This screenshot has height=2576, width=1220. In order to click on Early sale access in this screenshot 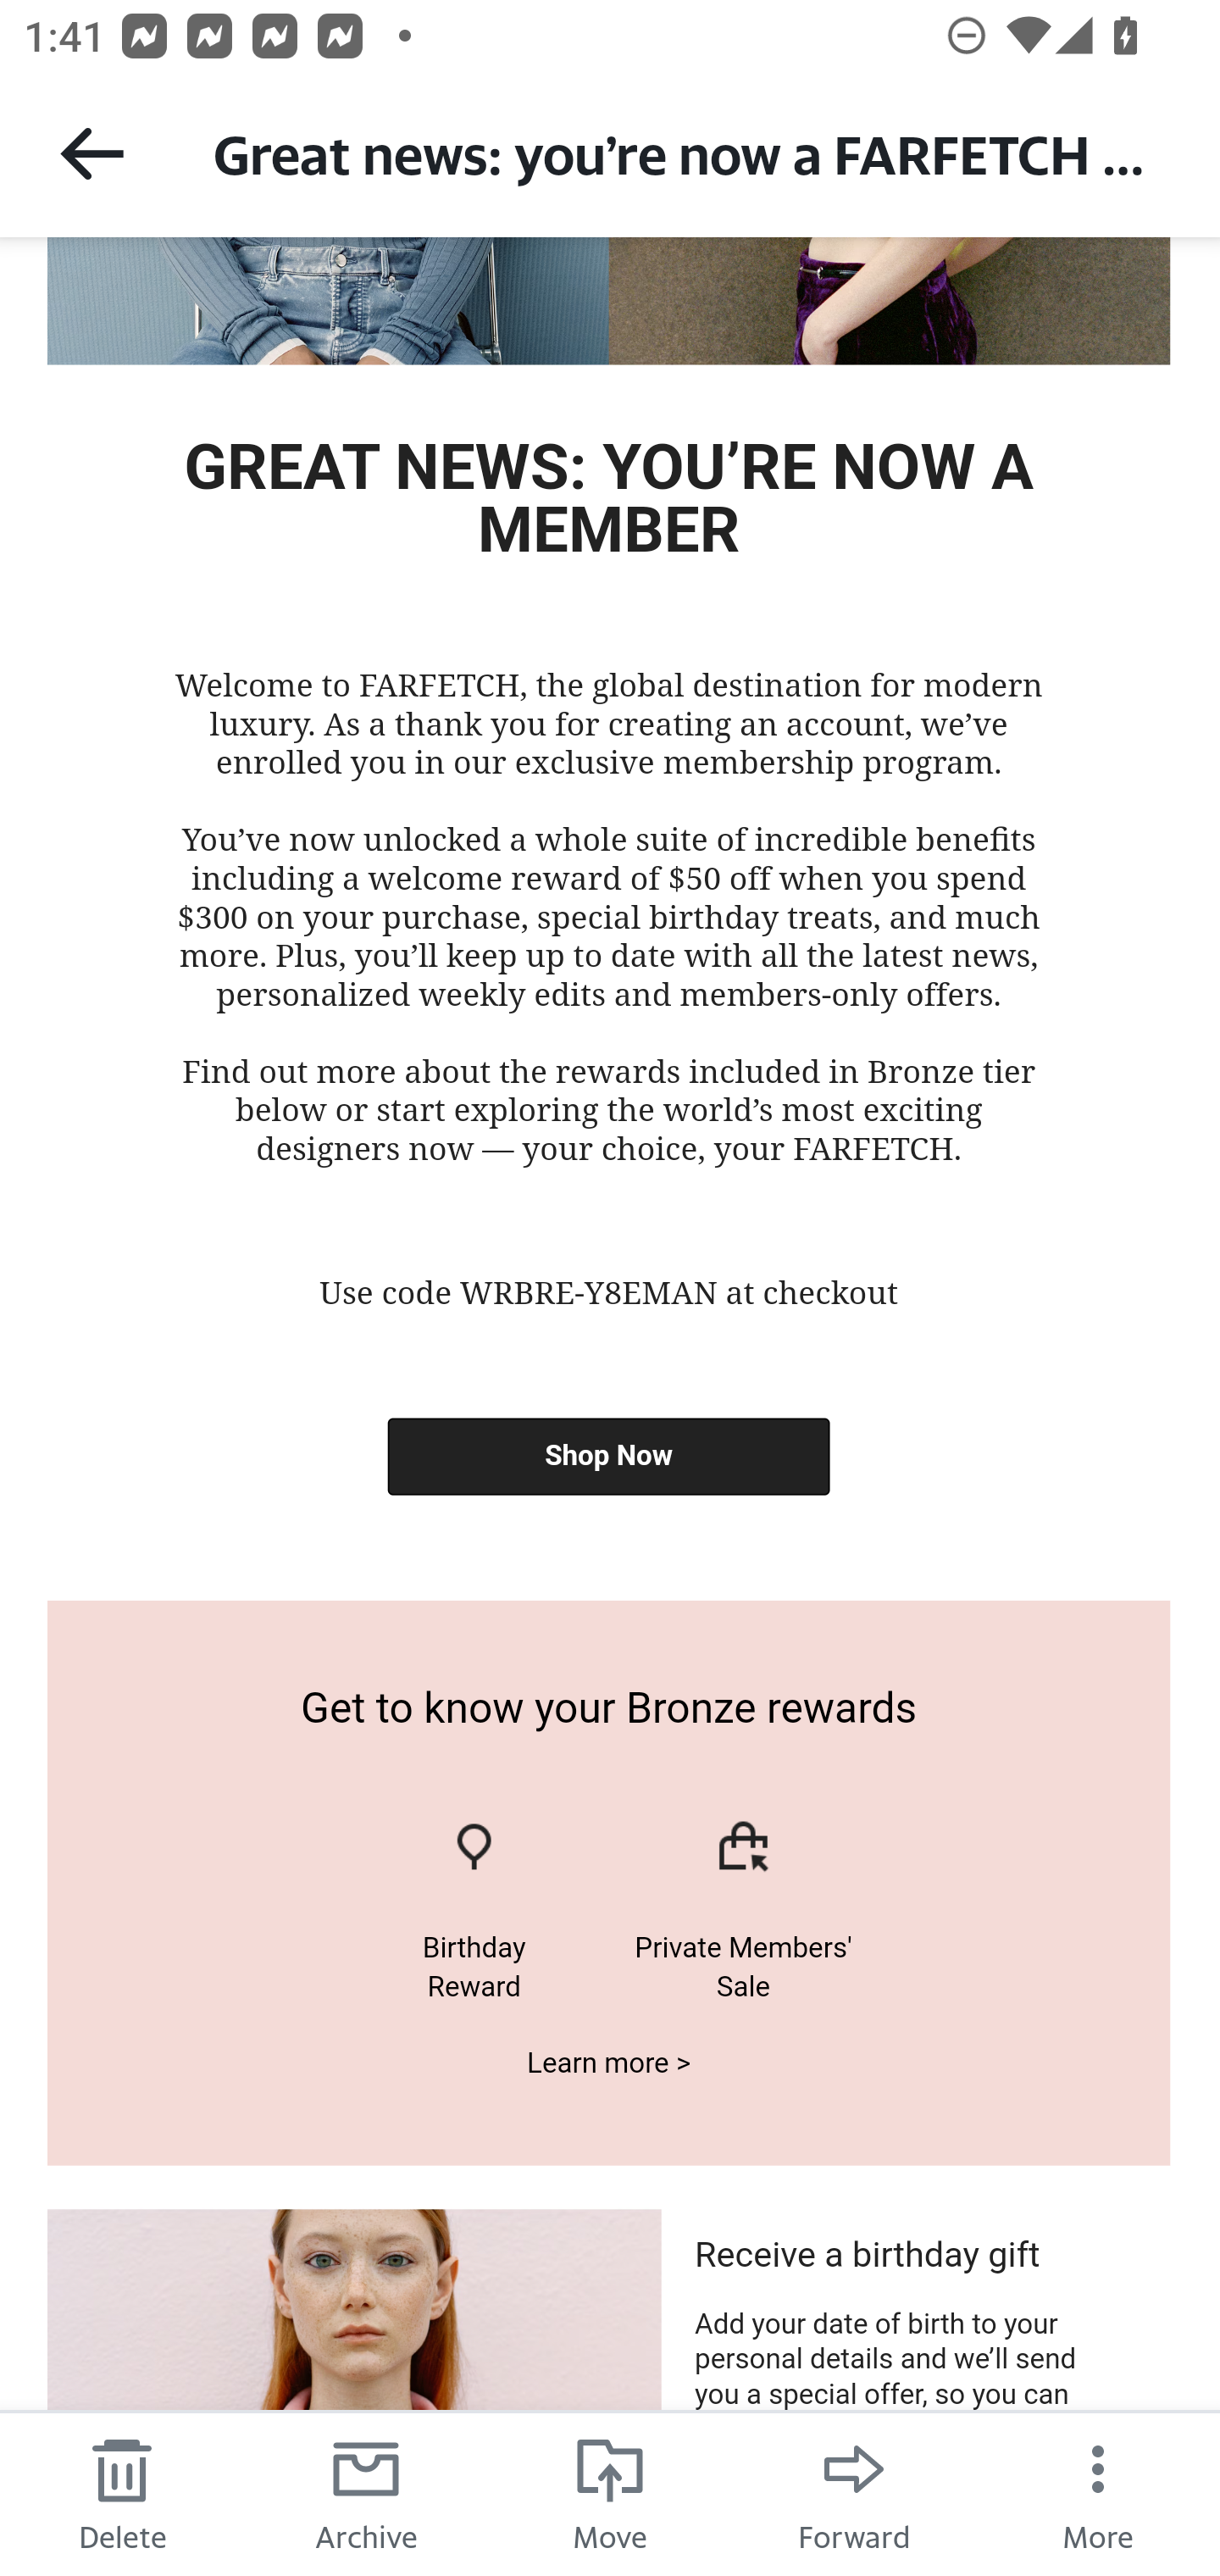, I will do `click(743, 1858)`.